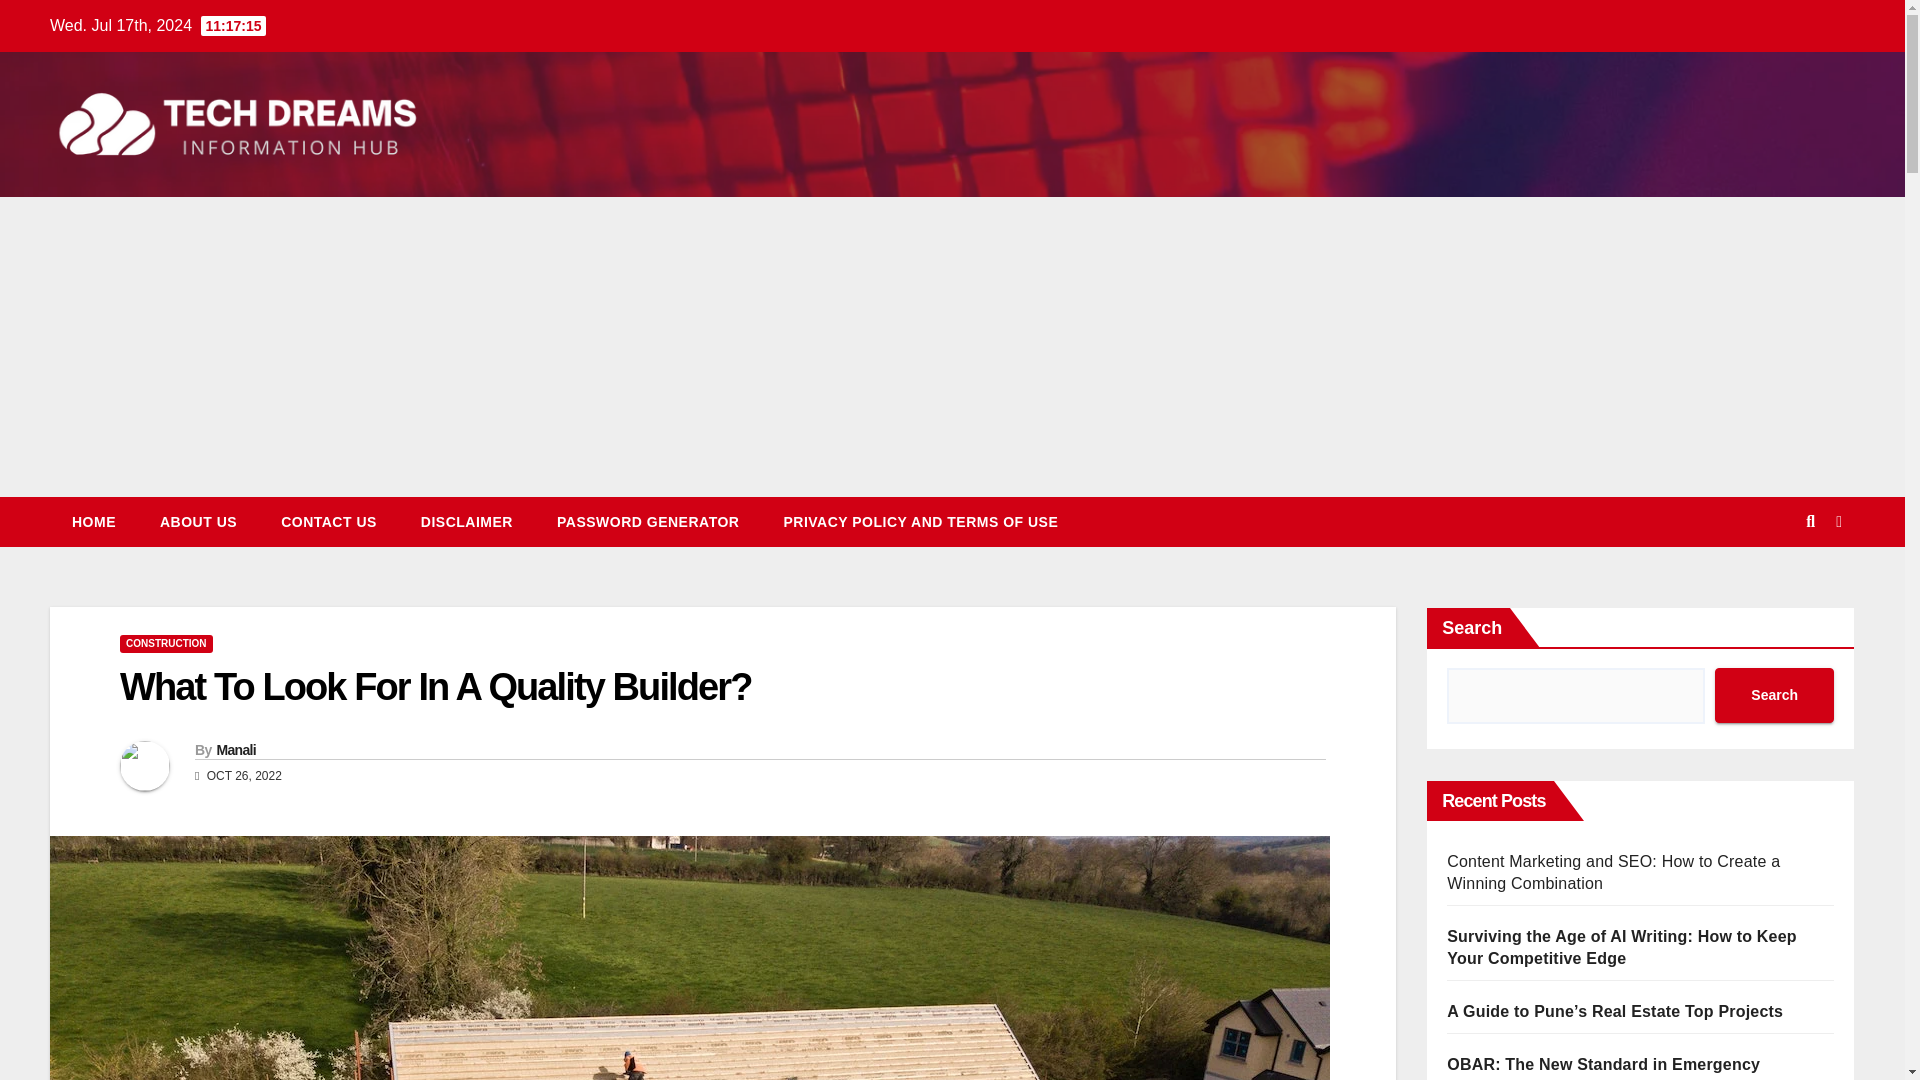 This screenshot has width=1920, height=1080. What do you see at coordinates (329, 521) in the screenshot?
I see `CONTACT US` at bounding box center [329, 521].